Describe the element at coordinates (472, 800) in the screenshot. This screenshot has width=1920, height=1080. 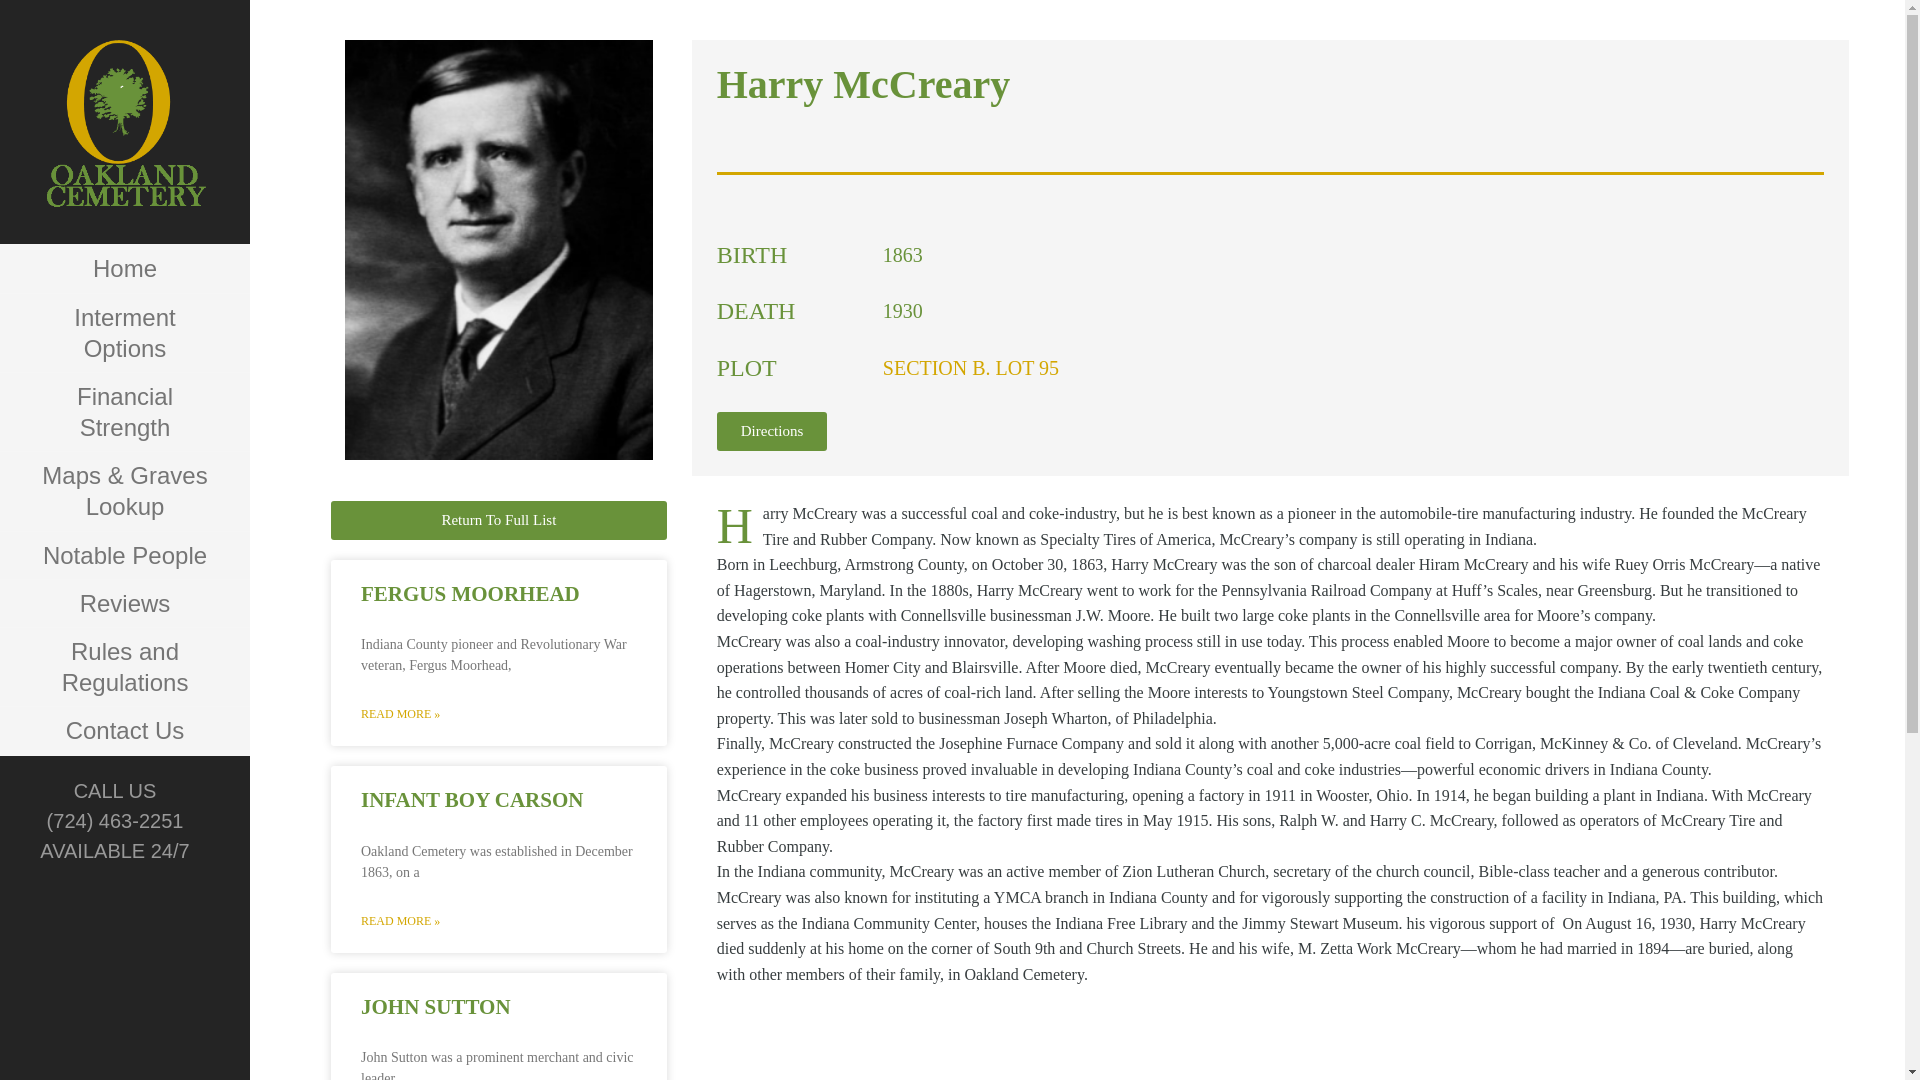
I see `INFANT BOY CARSON` at that location.